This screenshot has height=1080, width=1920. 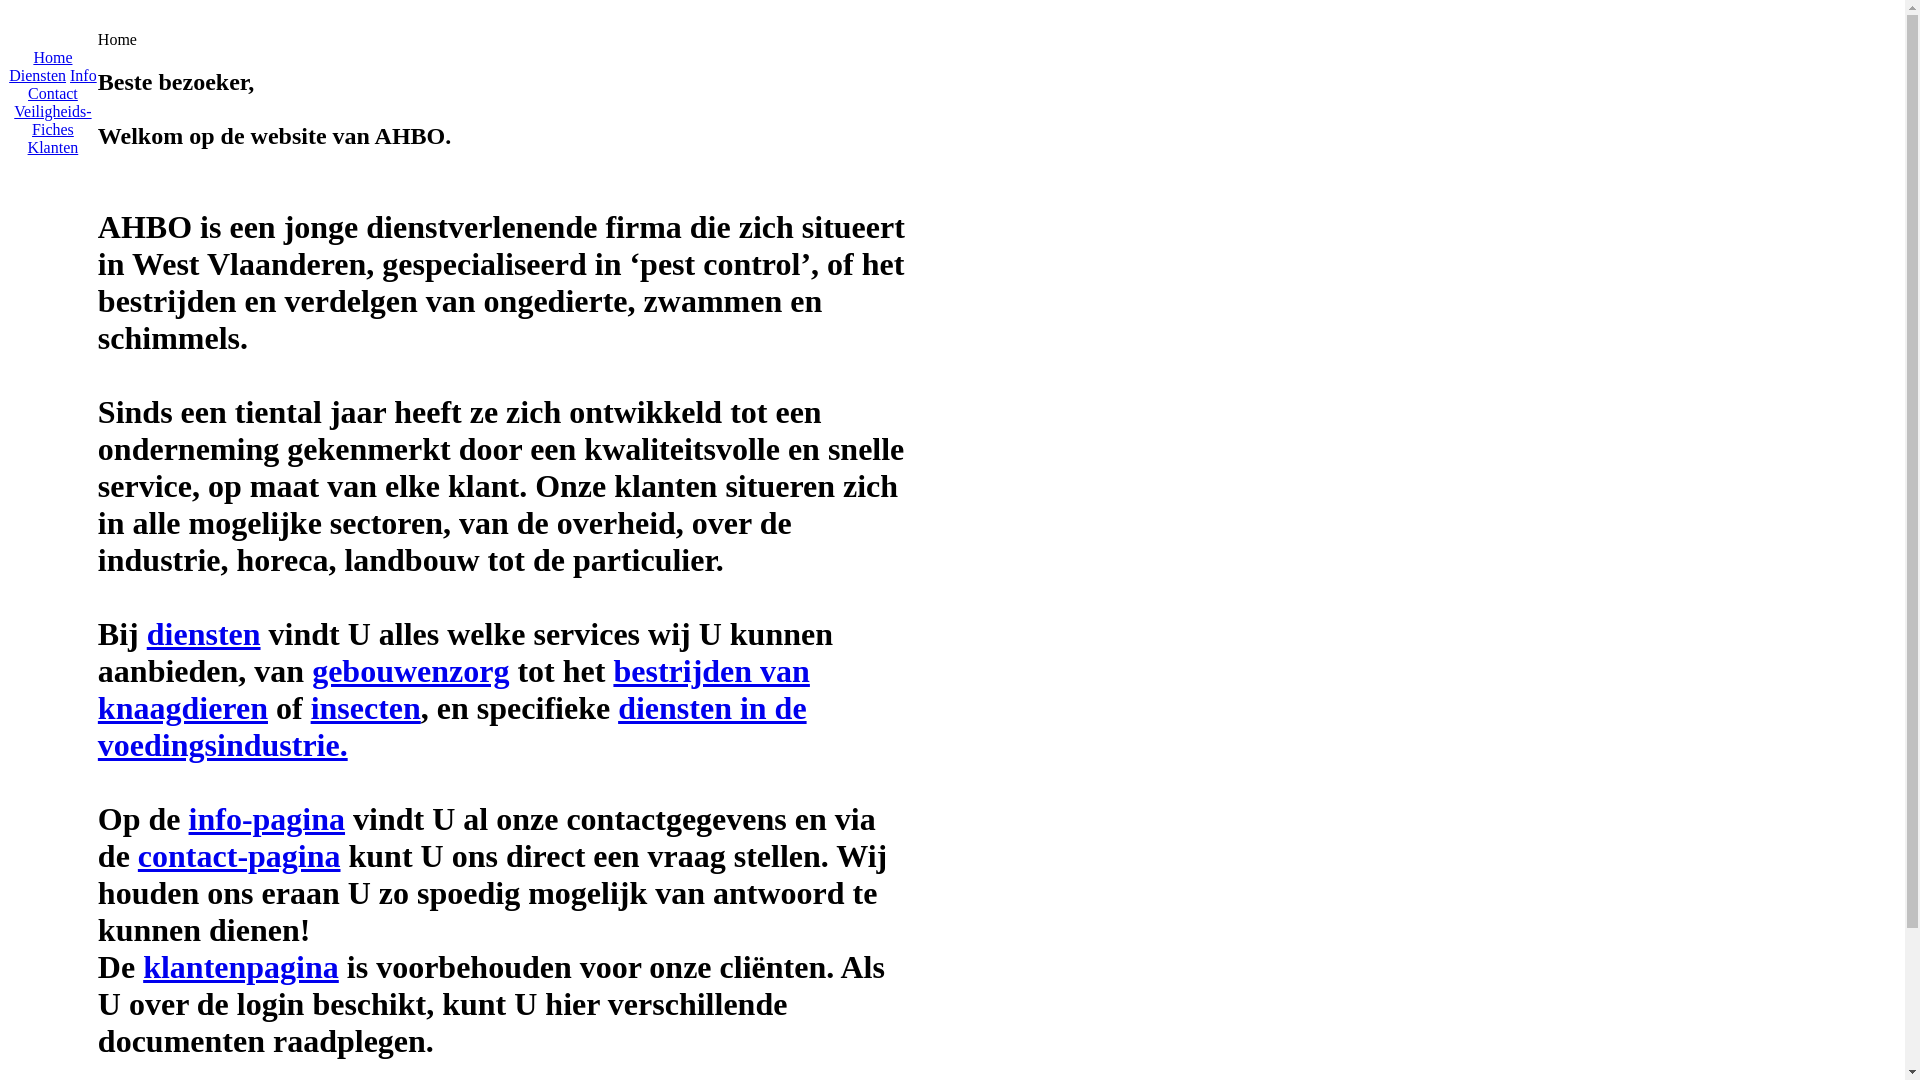 What do you see at coordinates (452, 726) in the screenshot?
I see `diensten in de voedingsindustrie.` at bounding box center [452, 726].